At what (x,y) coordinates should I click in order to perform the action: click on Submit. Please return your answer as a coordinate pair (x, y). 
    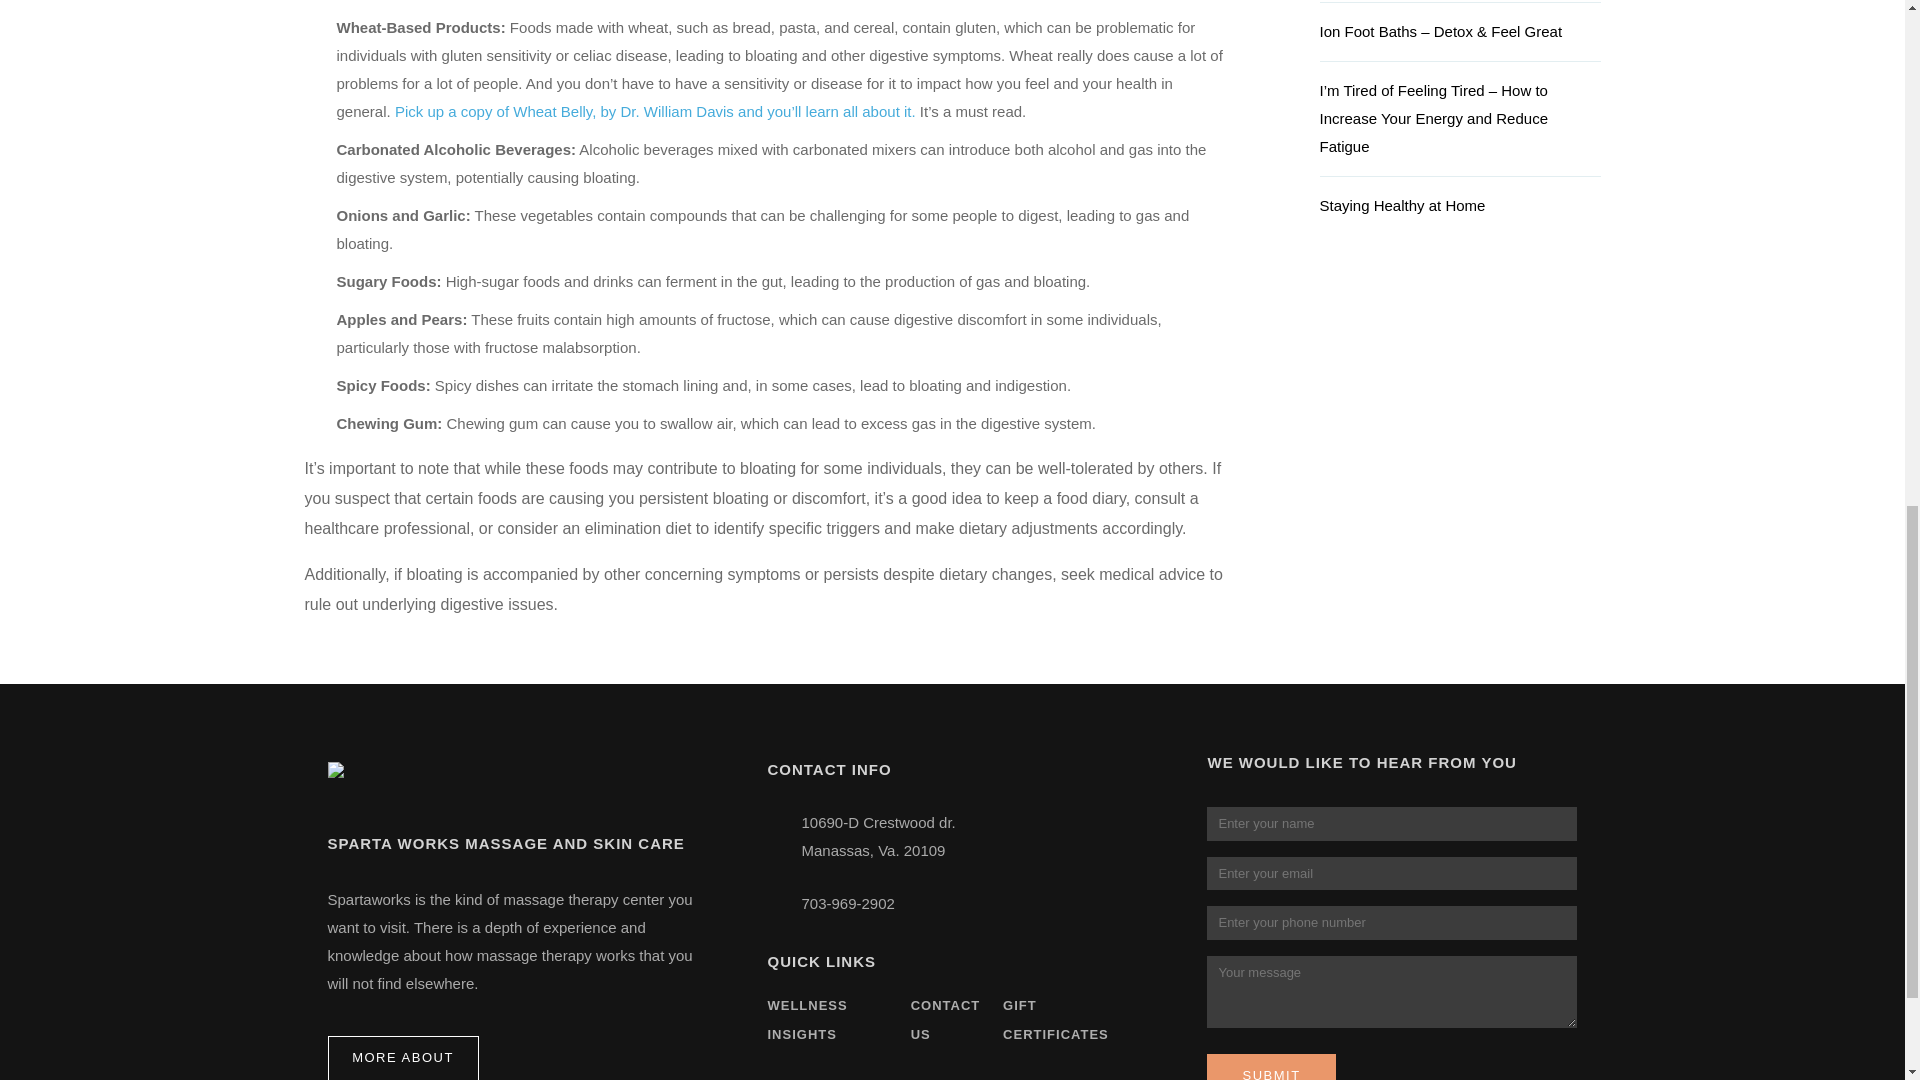
    Looking at the image, I should click on (1270, 1067).